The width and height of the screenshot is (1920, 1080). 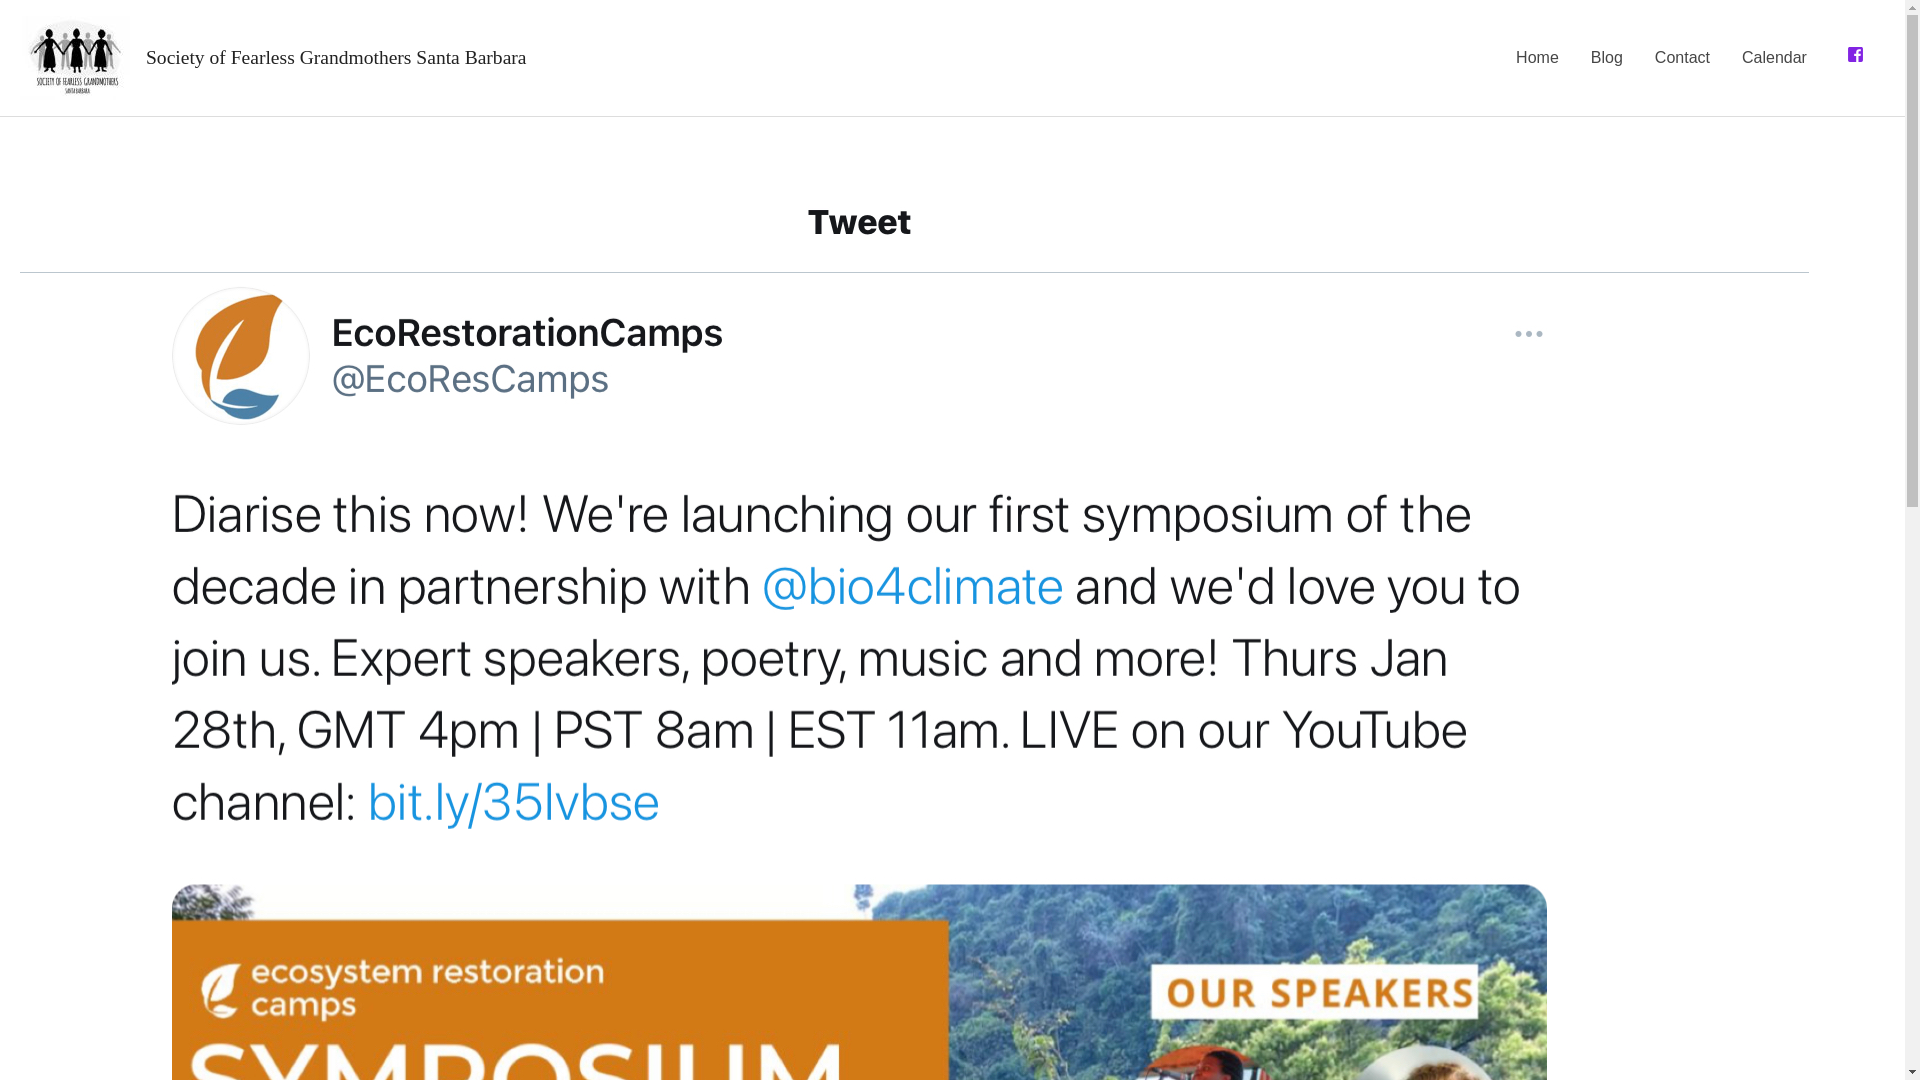 What do you see at coordinates (336, 58) in the screenshot?
I see `Society of Fearless Grandmothers Santa Barbara` at bounding box center [336, 58].